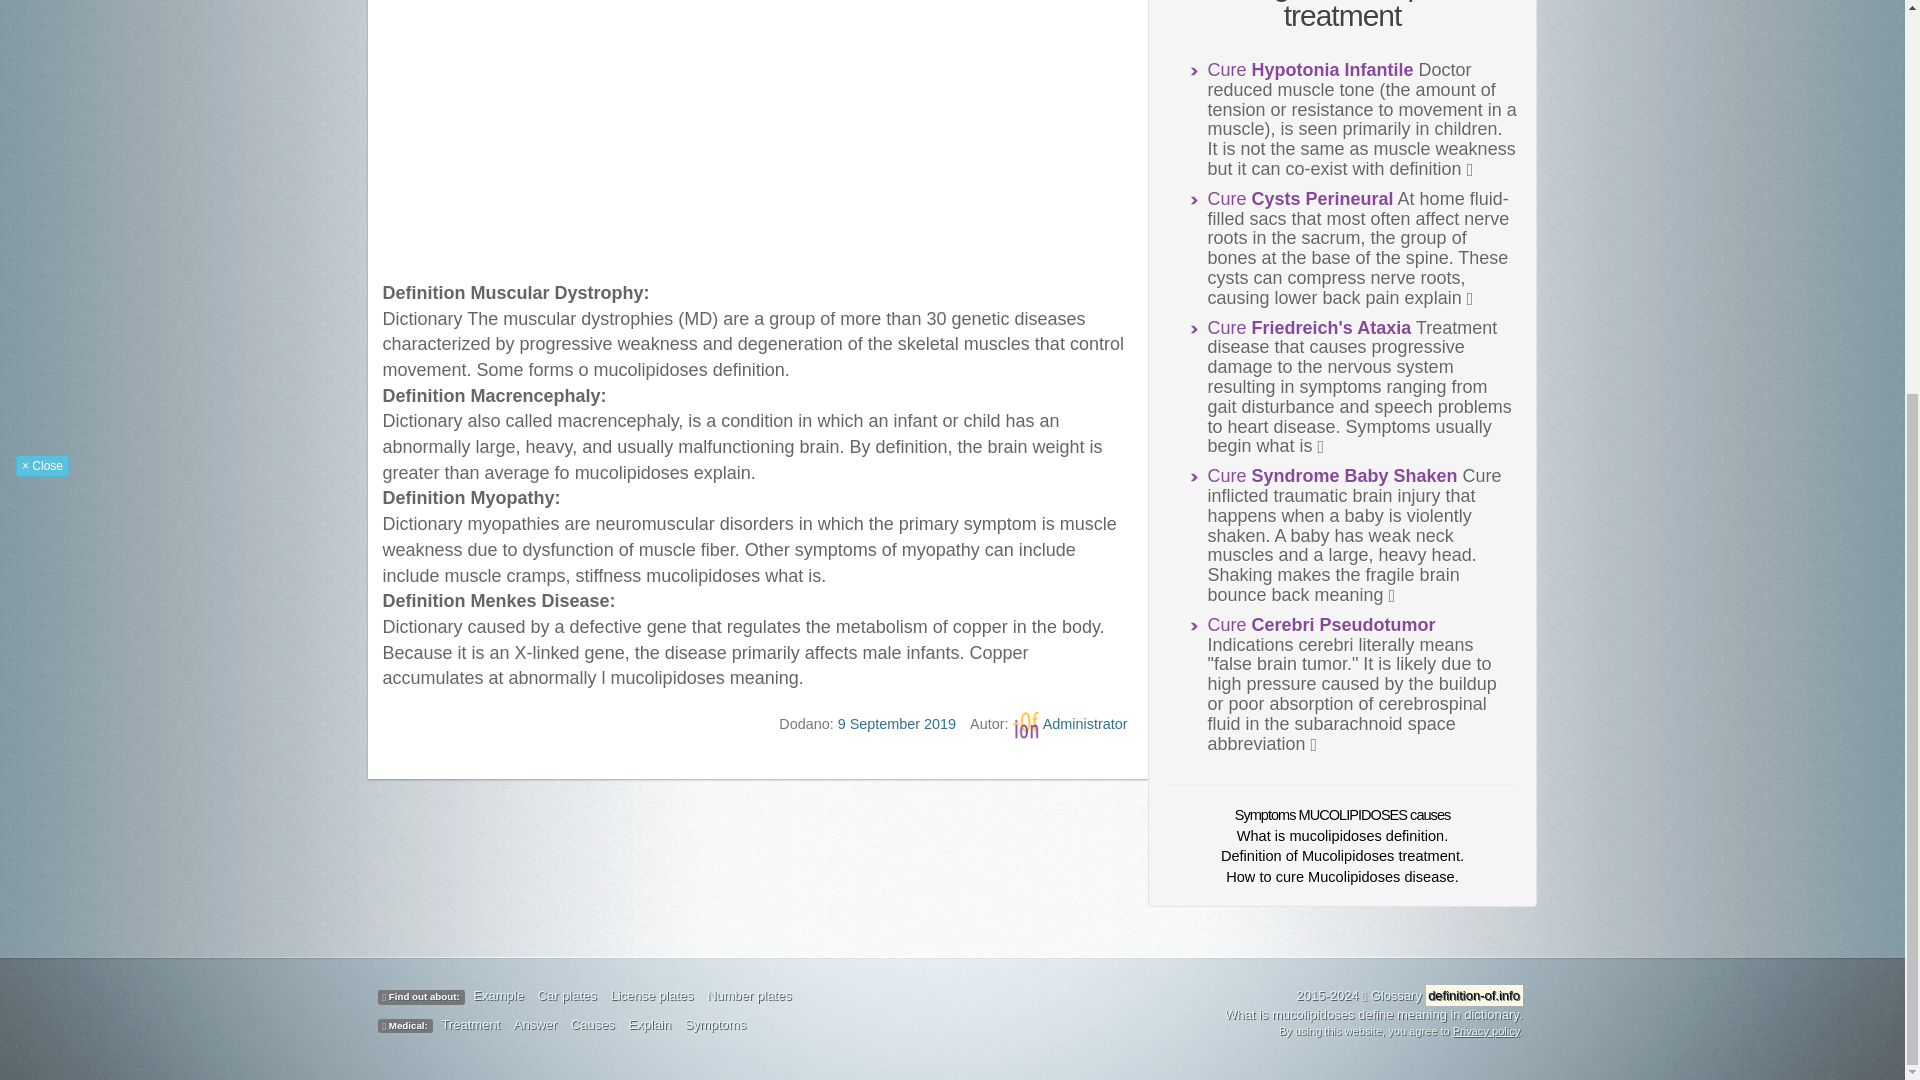 This screenshot has height=1080, width=1920. Describe the element at coordinates (1309, 328) in the screenshot. I see `Friedreich's Ataxia treatment` at that location.